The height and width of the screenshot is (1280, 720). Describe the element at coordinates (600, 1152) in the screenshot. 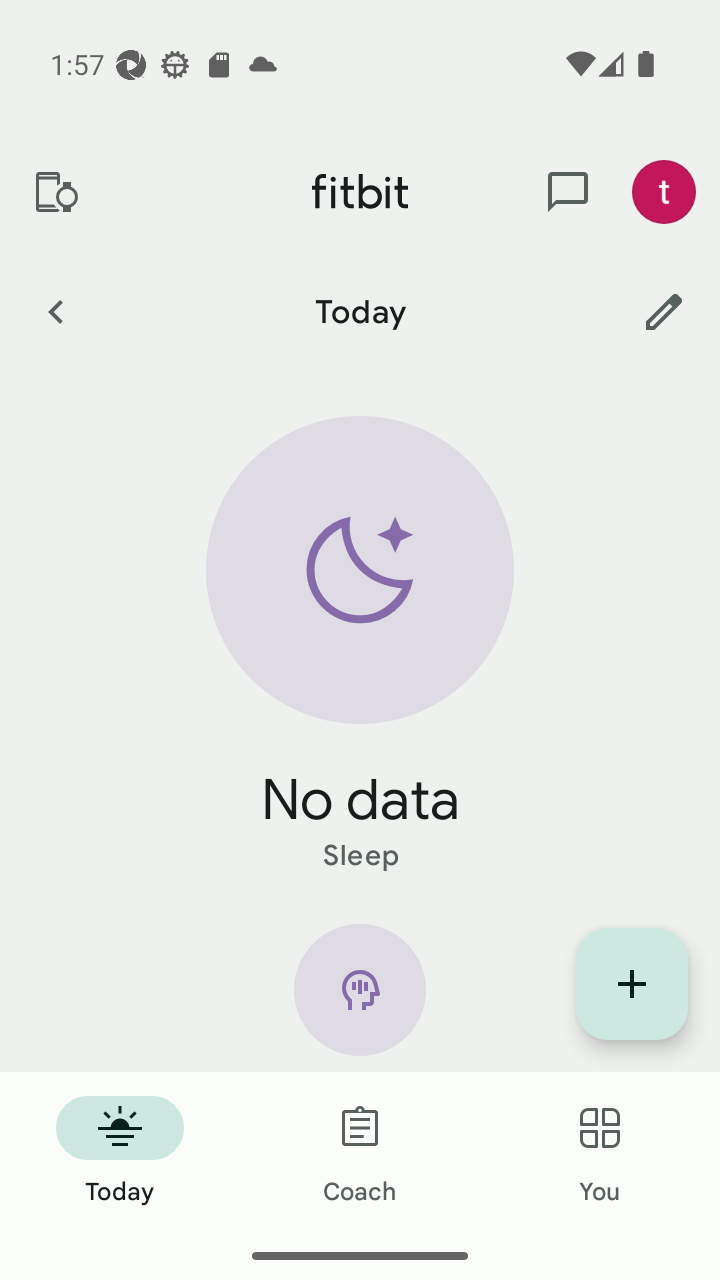

I see `You` at that location.